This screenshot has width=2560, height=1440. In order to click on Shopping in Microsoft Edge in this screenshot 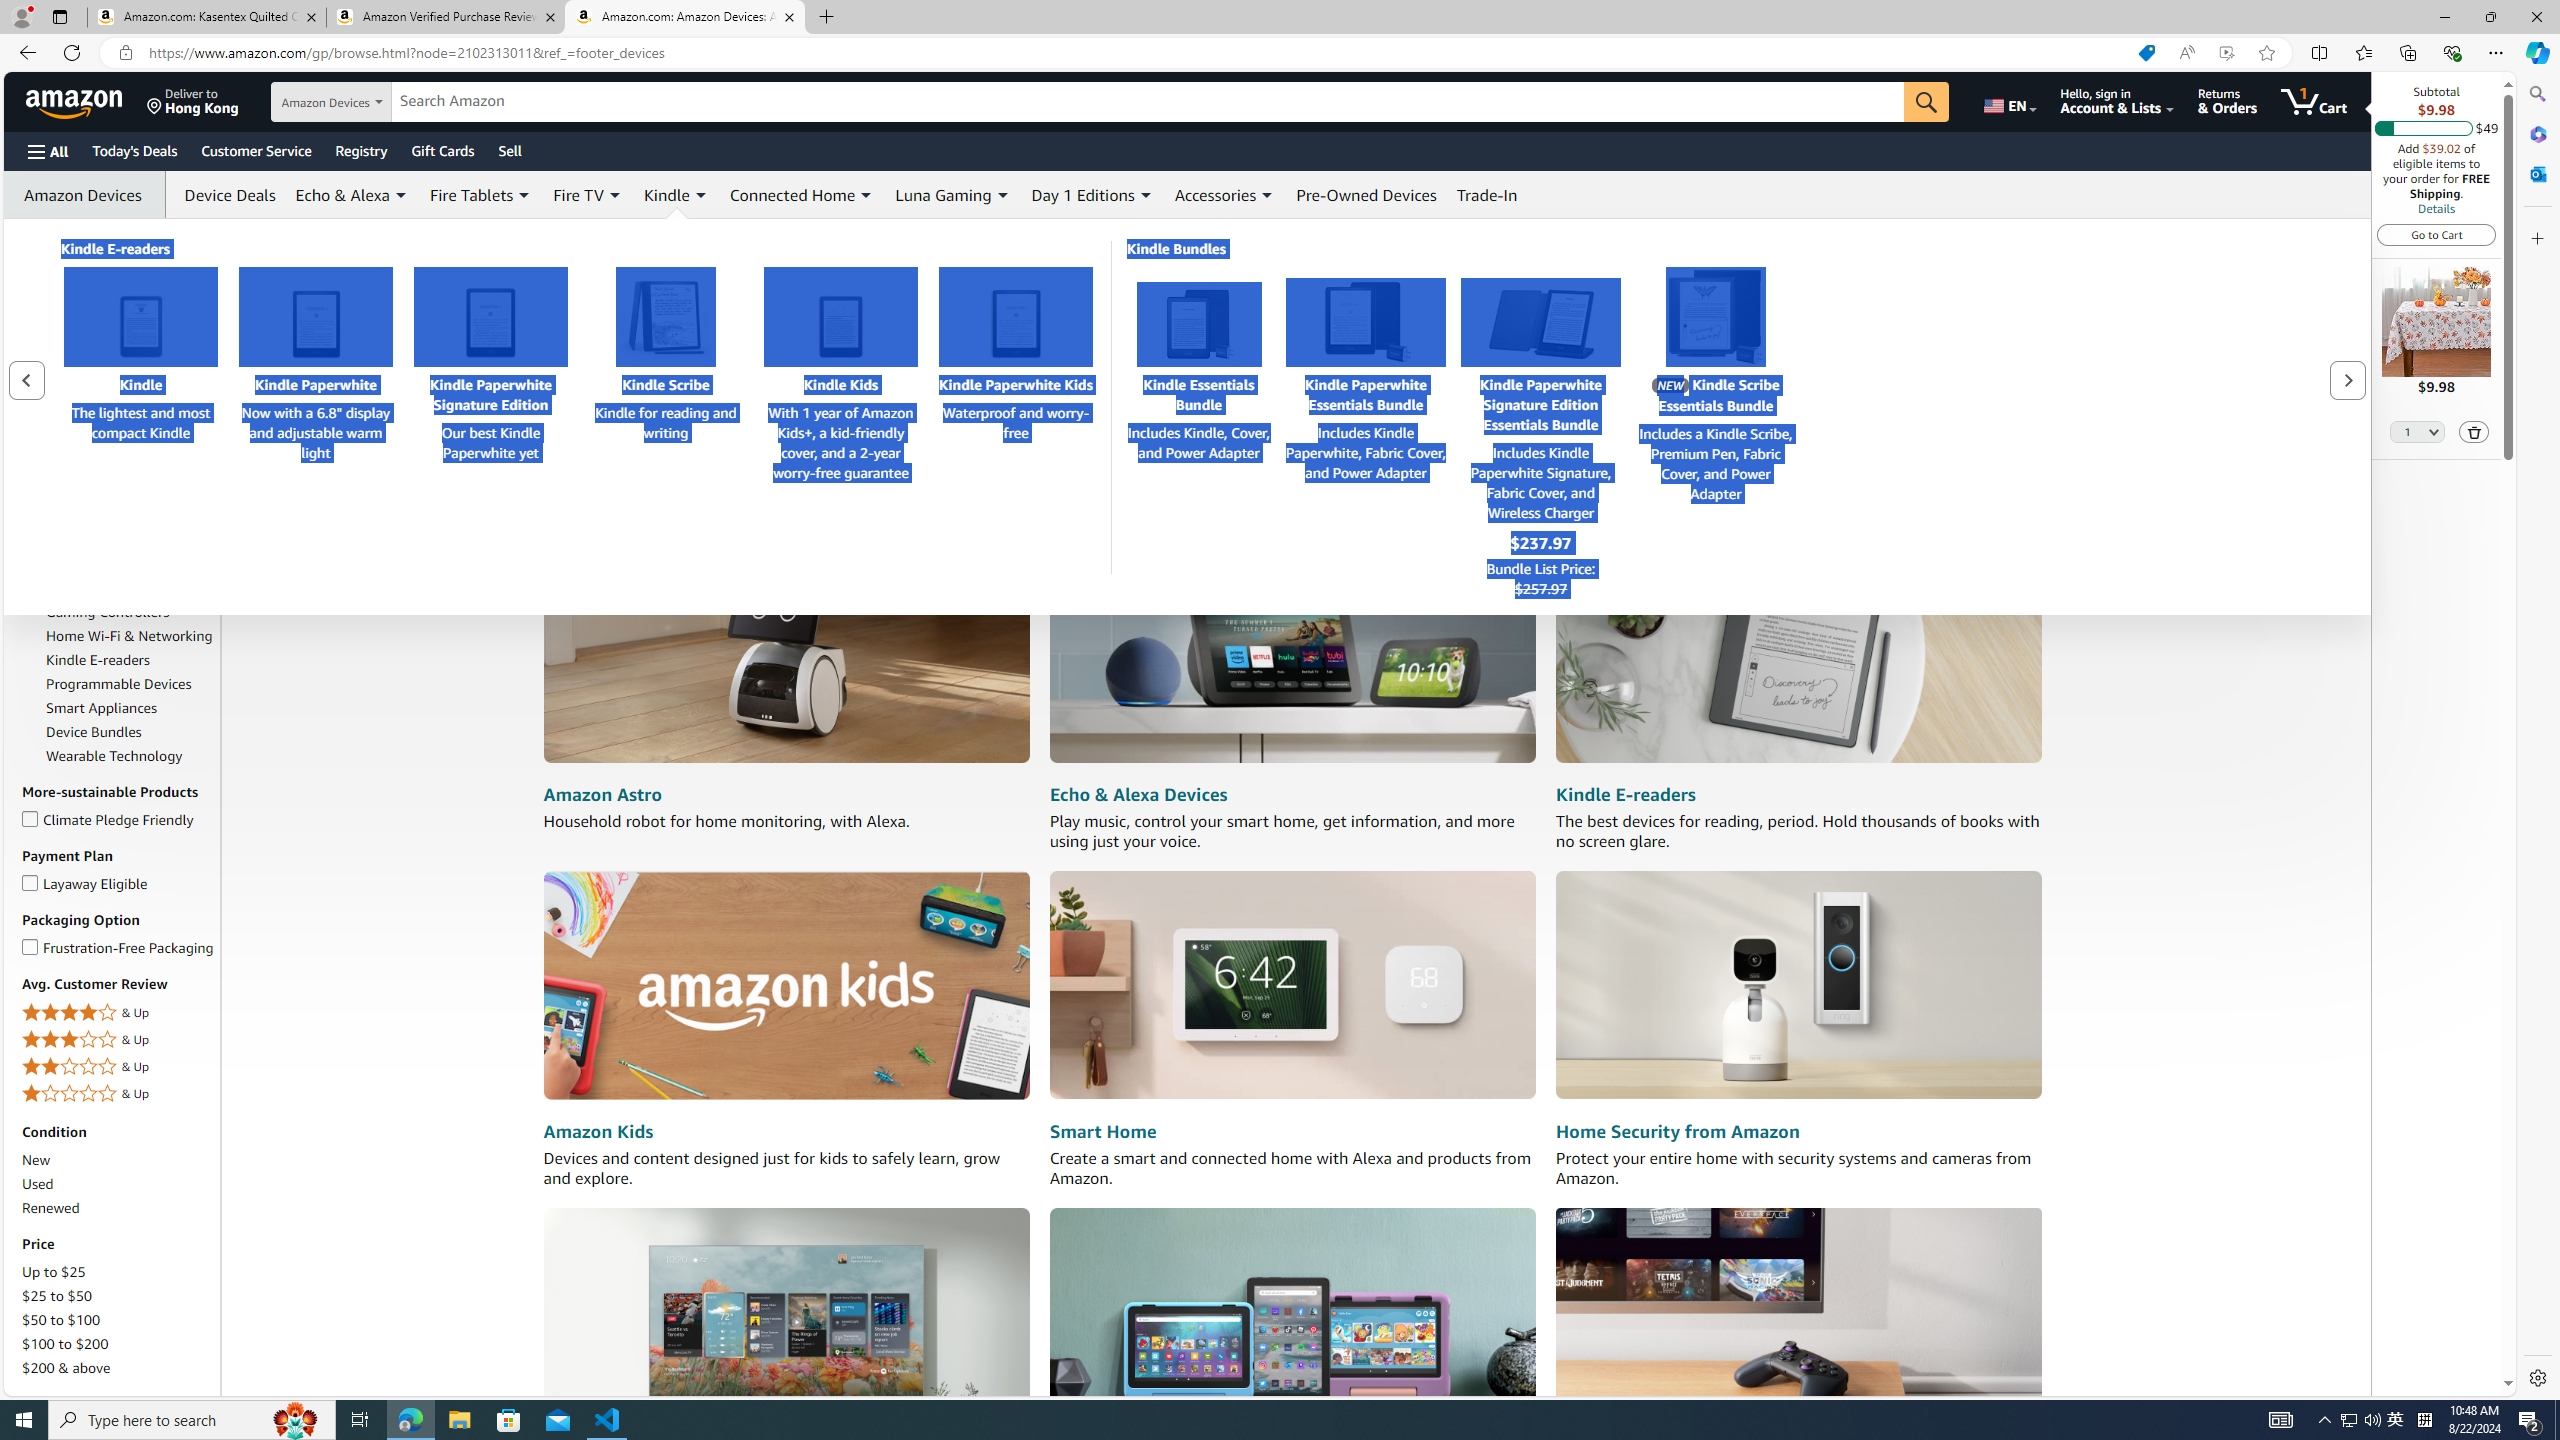, I will do `click(2146, 53)`.